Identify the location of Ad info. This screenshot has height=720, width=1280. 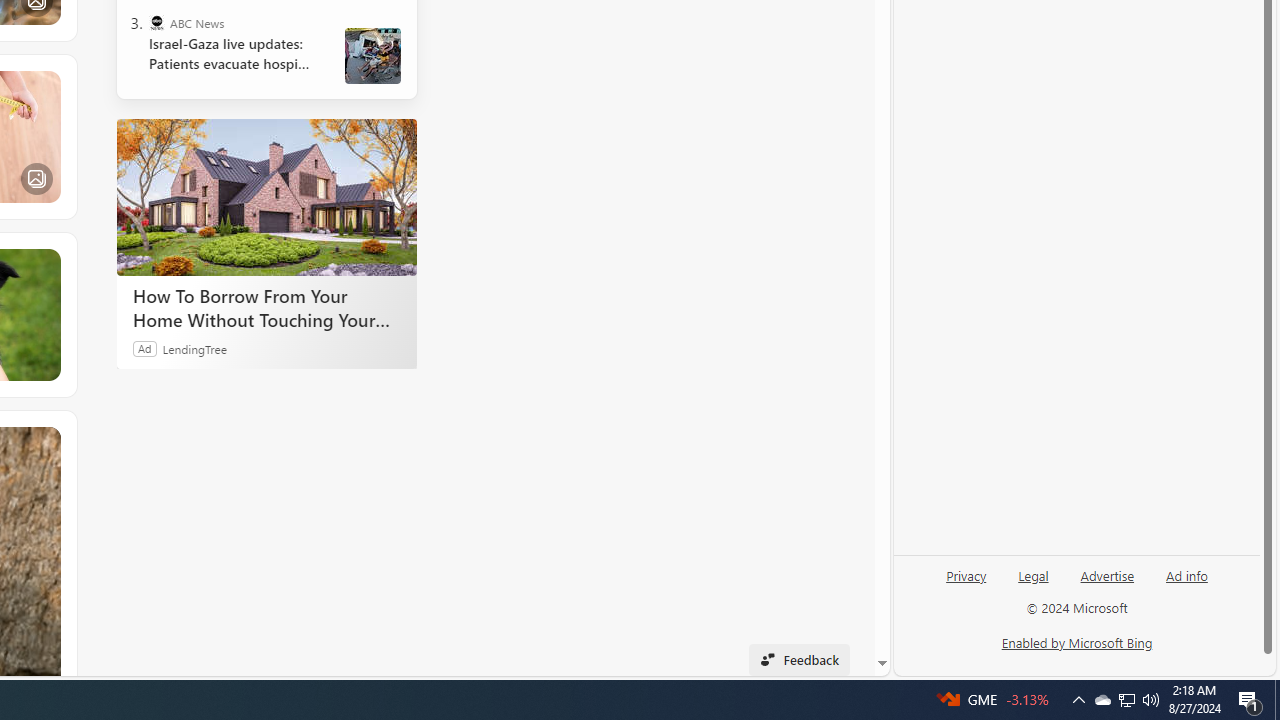
(1186, 583).